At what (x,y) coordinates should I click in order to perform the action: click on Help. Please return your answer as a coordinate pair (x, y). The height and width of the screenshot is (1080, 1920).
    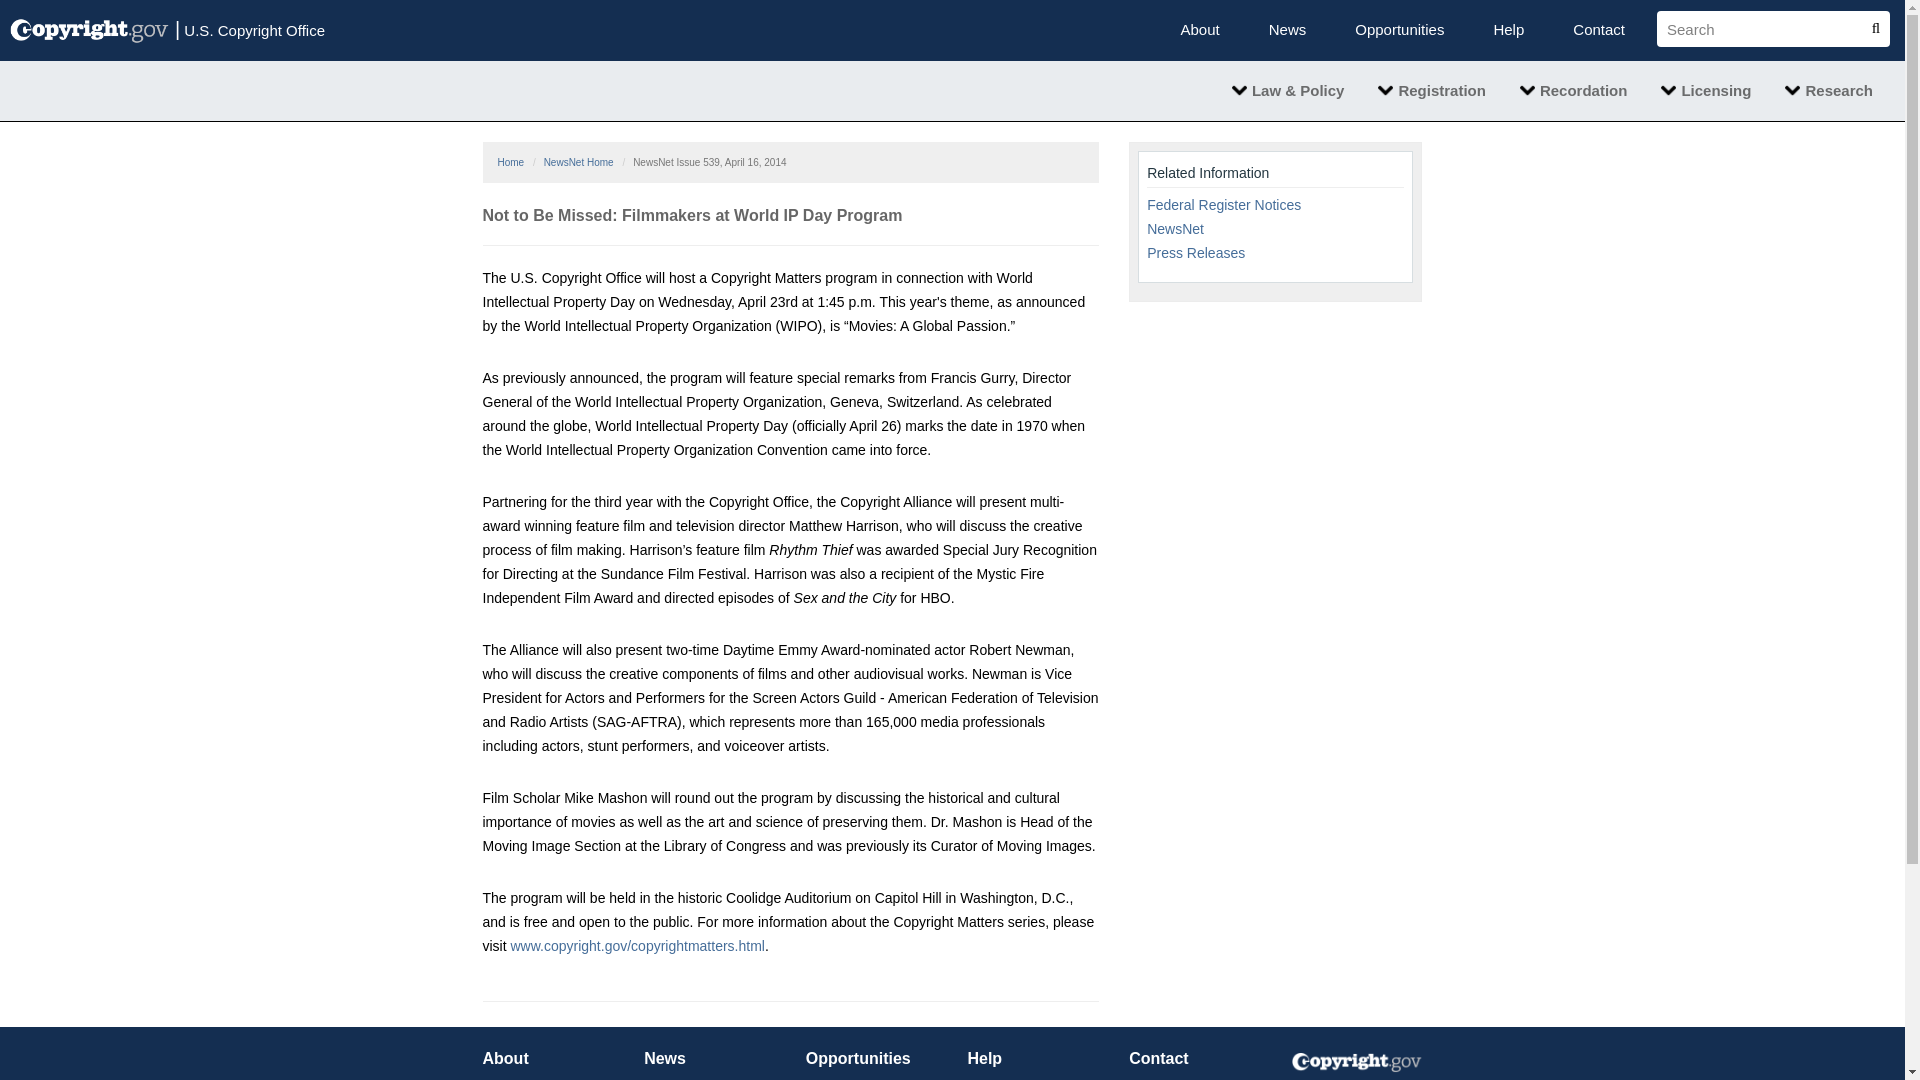
    Looking at the image, I should click on (1508, 30).